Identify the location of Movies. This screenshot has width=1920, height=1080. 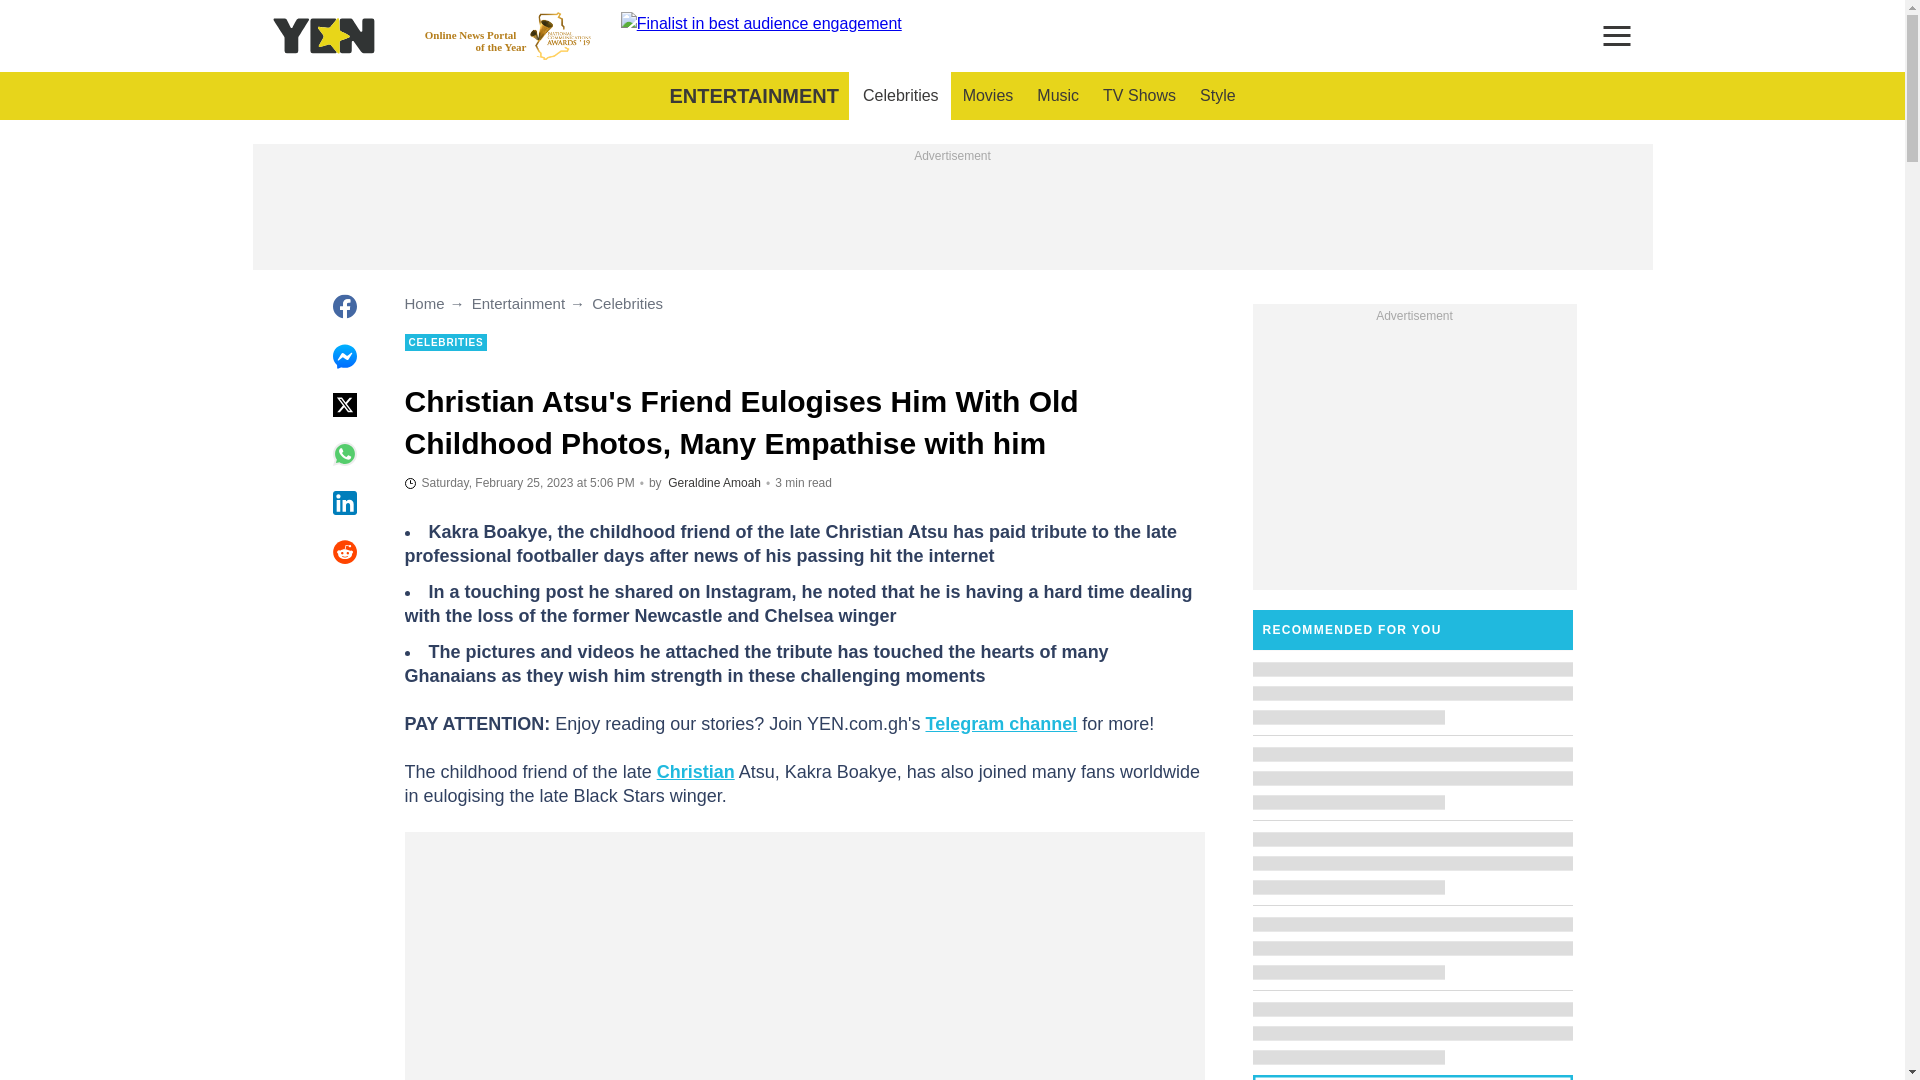
(988, 96).